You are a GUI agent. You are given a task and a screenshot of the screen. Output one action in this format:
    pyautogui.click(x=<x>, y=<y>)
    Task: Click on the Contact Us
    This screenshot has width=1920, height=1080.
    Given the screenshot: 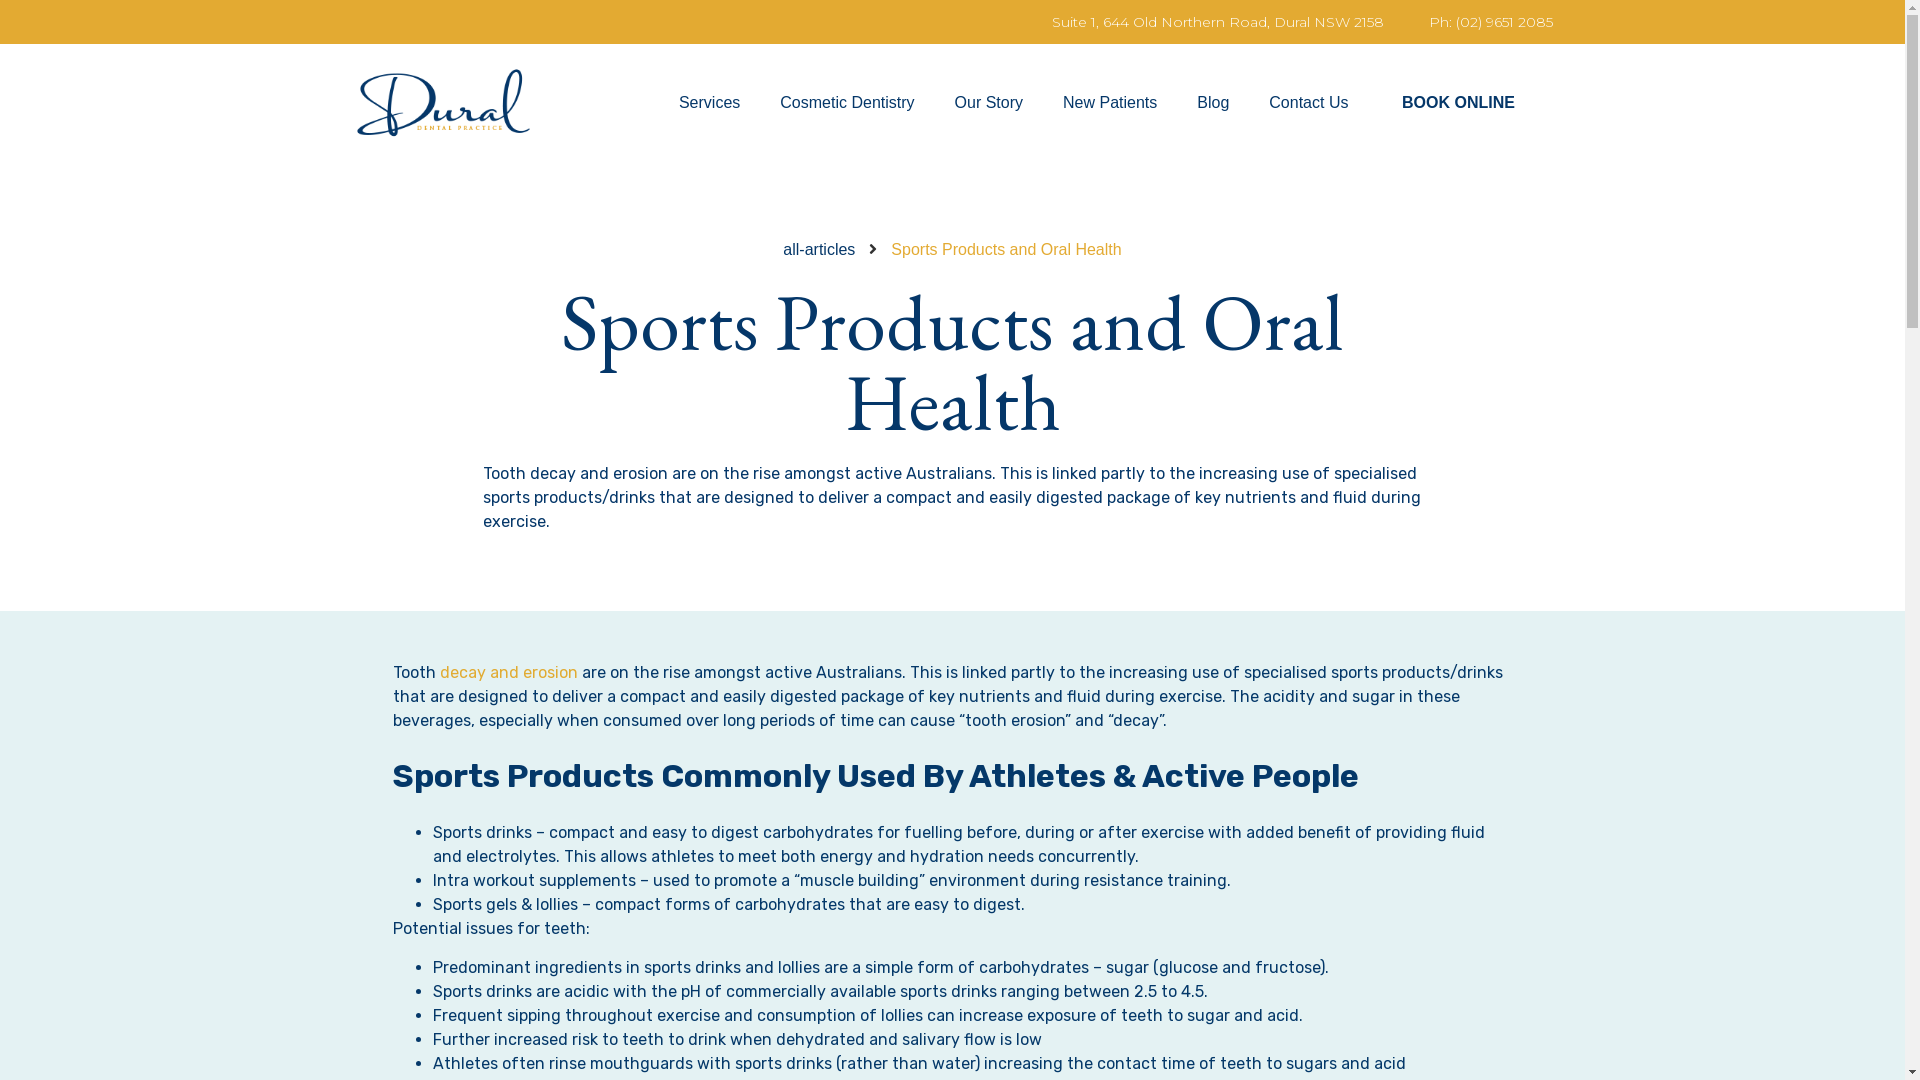 What is the action you would take?
    pyautogui.click(x=1308, y=102)
    